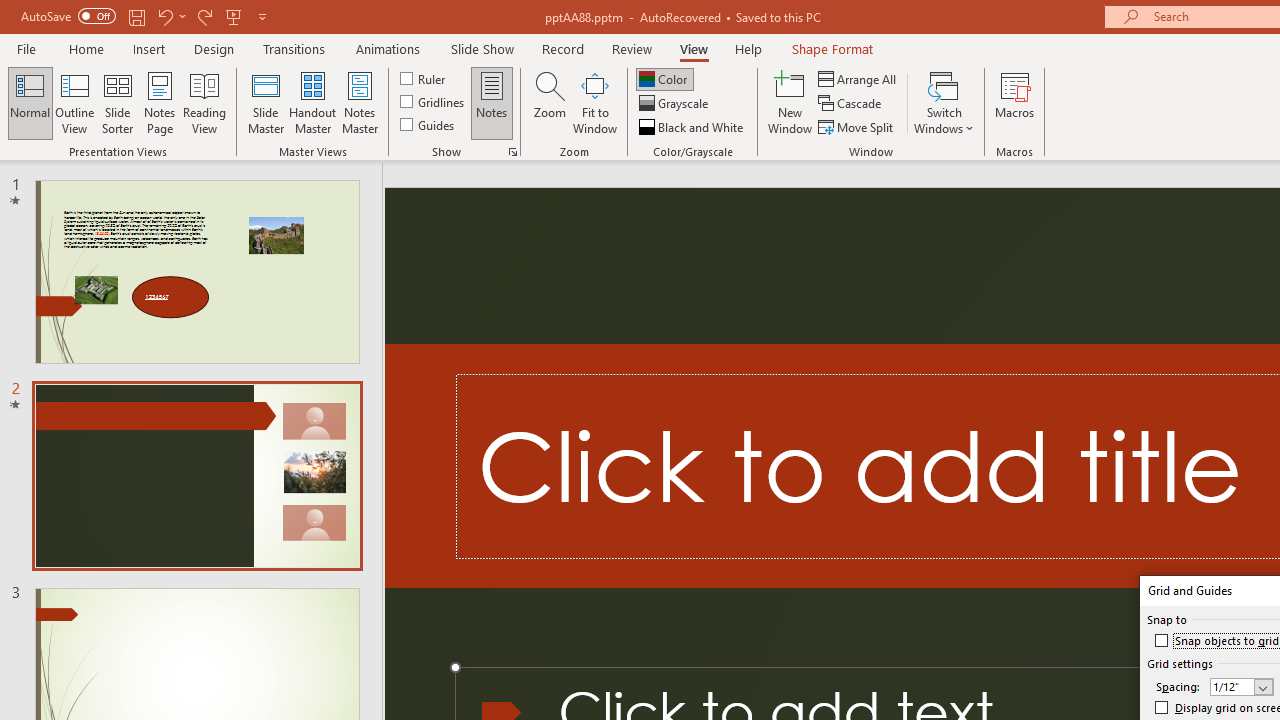  Describe the element at coordinates (74, 102) in the screenshot. I see `Outline View` at that location.